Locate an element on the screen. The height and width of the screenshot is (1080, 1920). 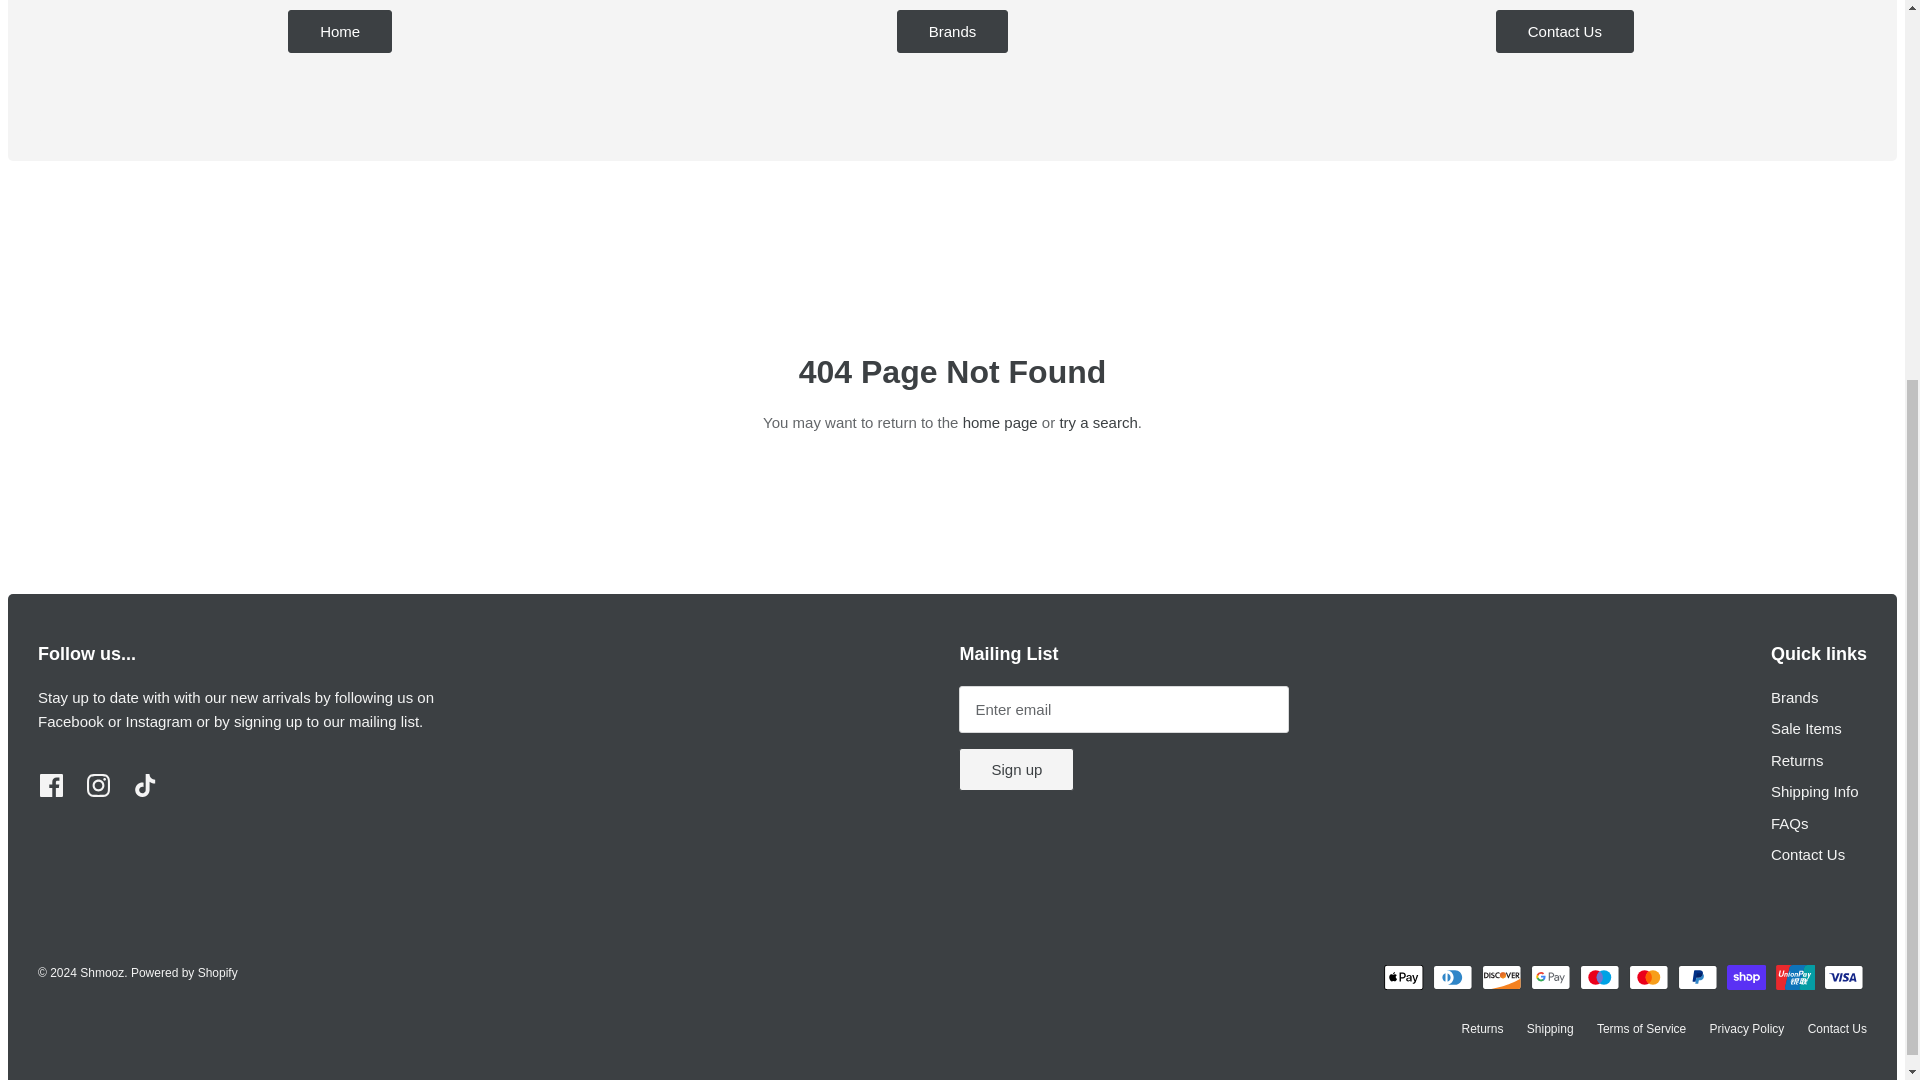
Visa is located at coordinates (1844, 978).